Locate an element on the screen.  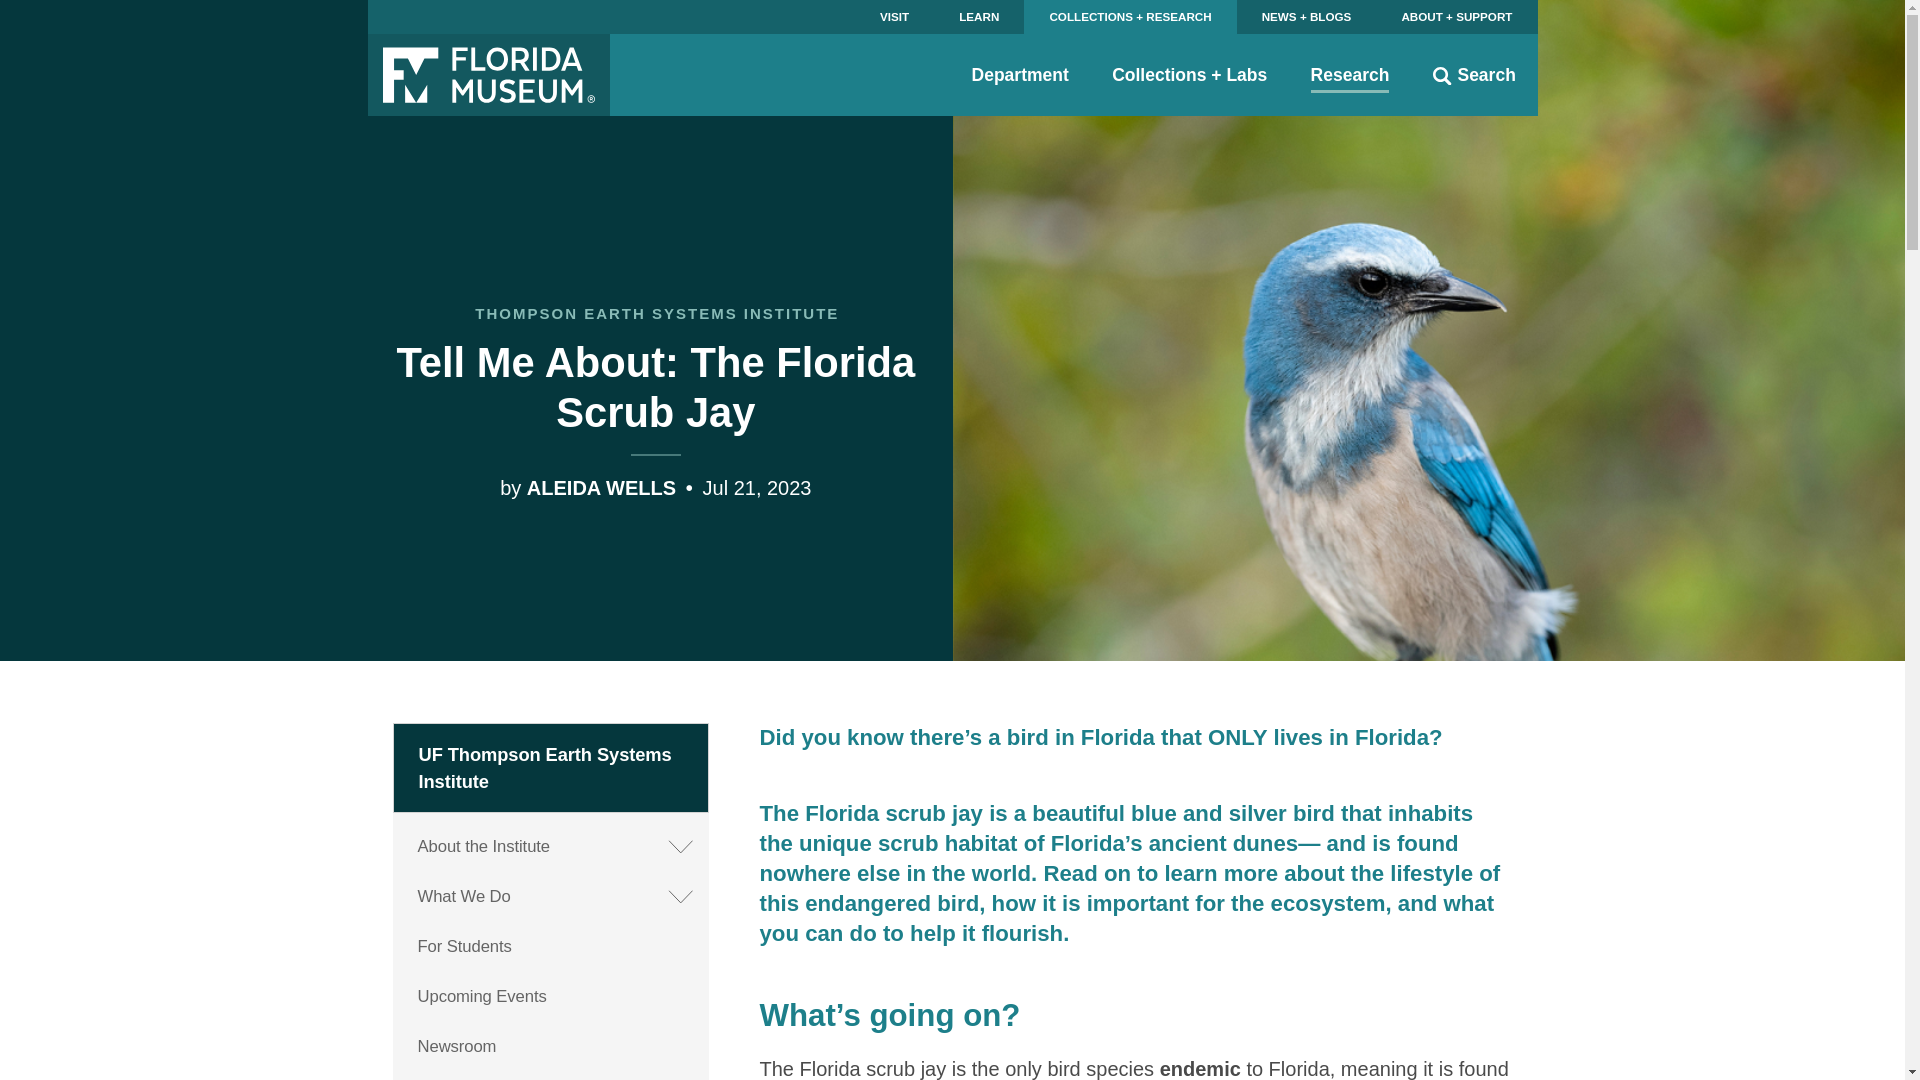
LEARN is located at coordinates (978, 16).